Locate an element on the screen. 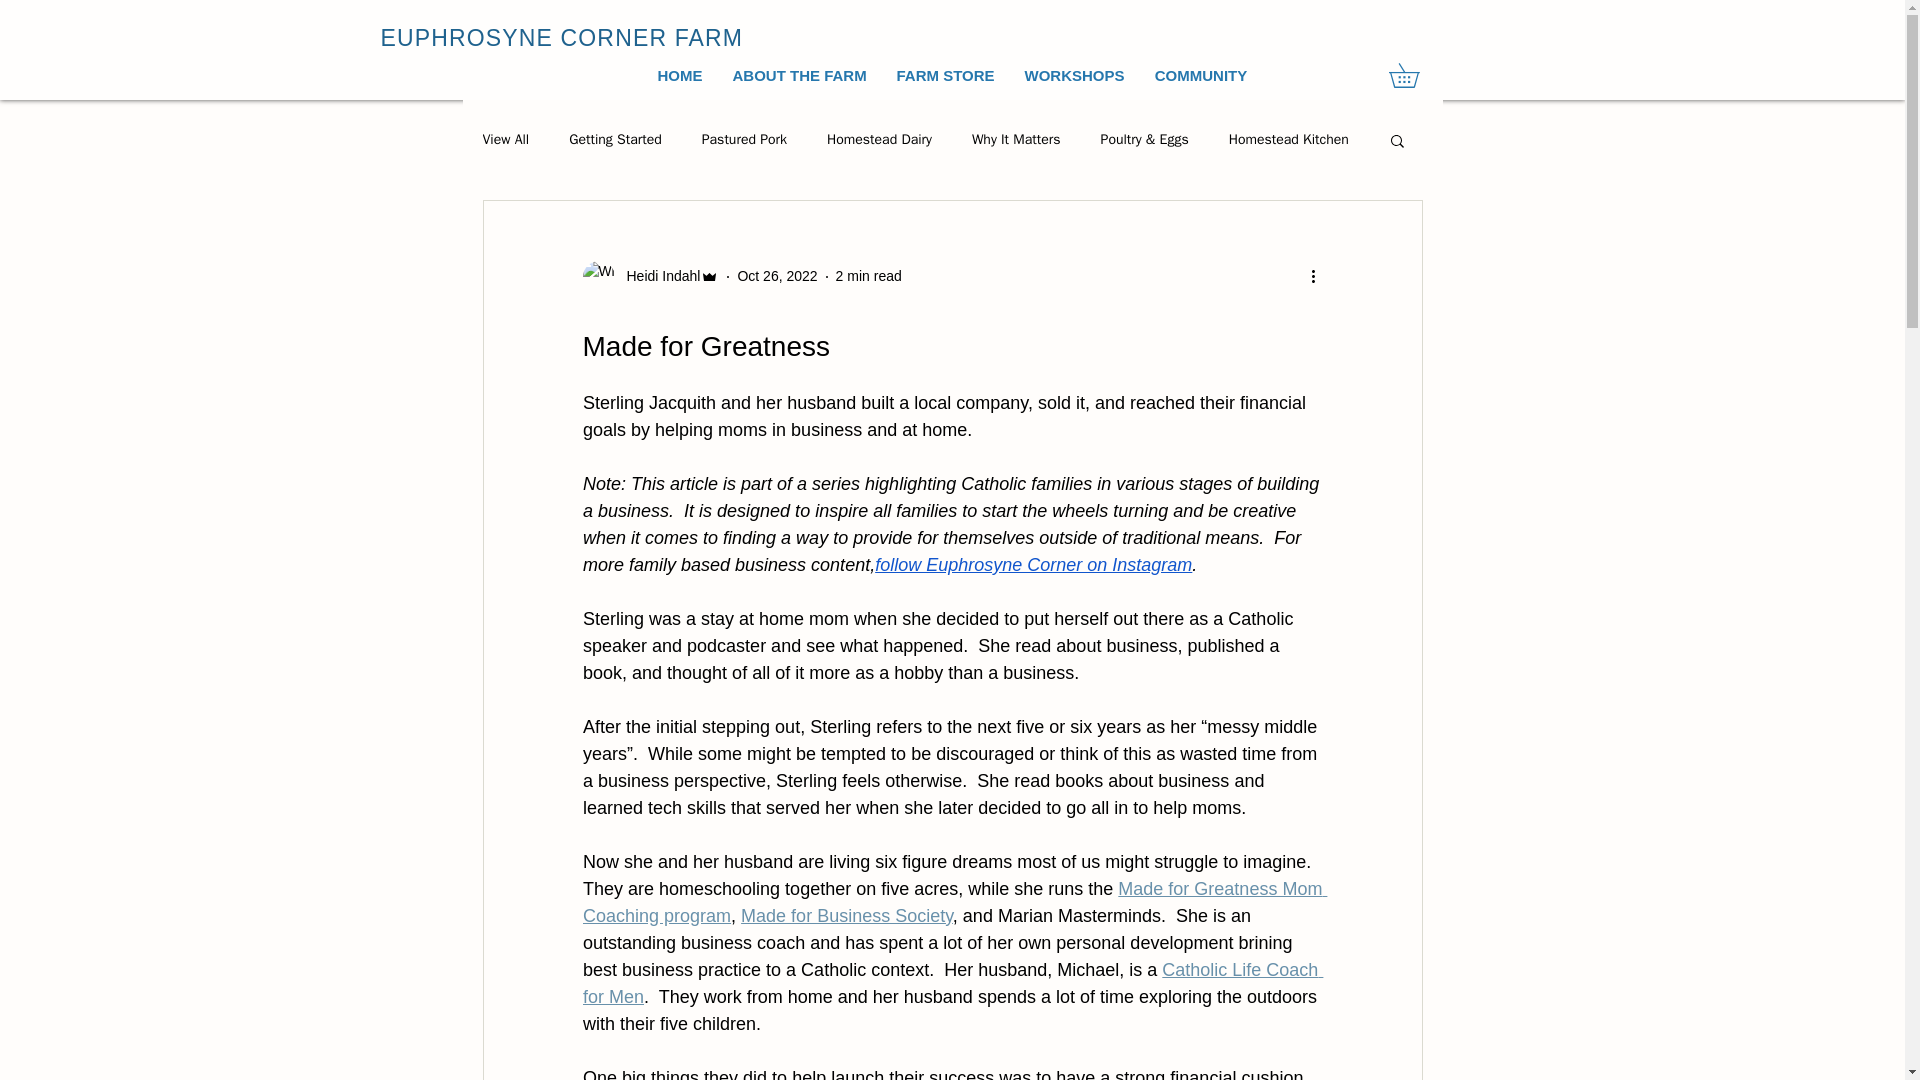 This screenshot has height=1080, width=1920. Oct 26, 2022 is located at coordinates (777, 276).